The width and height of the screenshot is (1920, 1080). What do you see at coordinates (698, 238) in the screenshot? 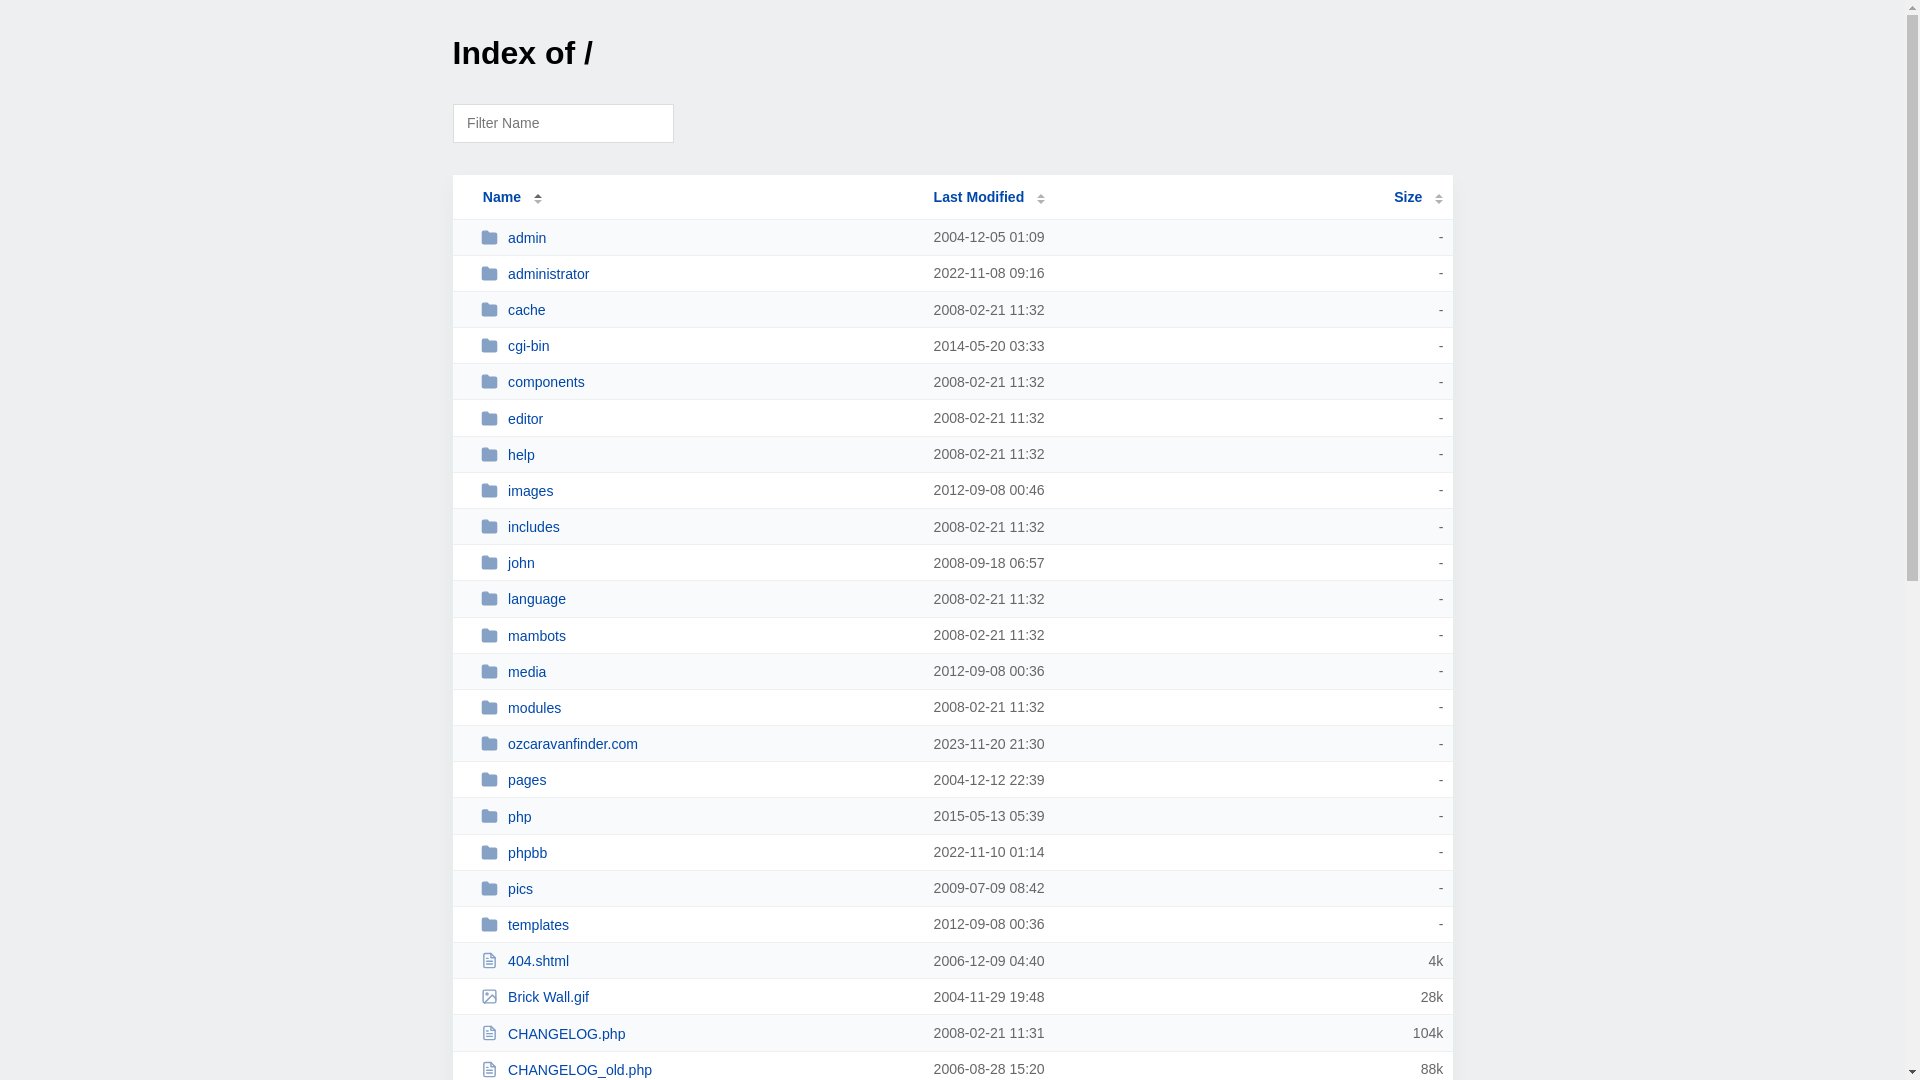
I see `admin` at bounding box center [698, 238].